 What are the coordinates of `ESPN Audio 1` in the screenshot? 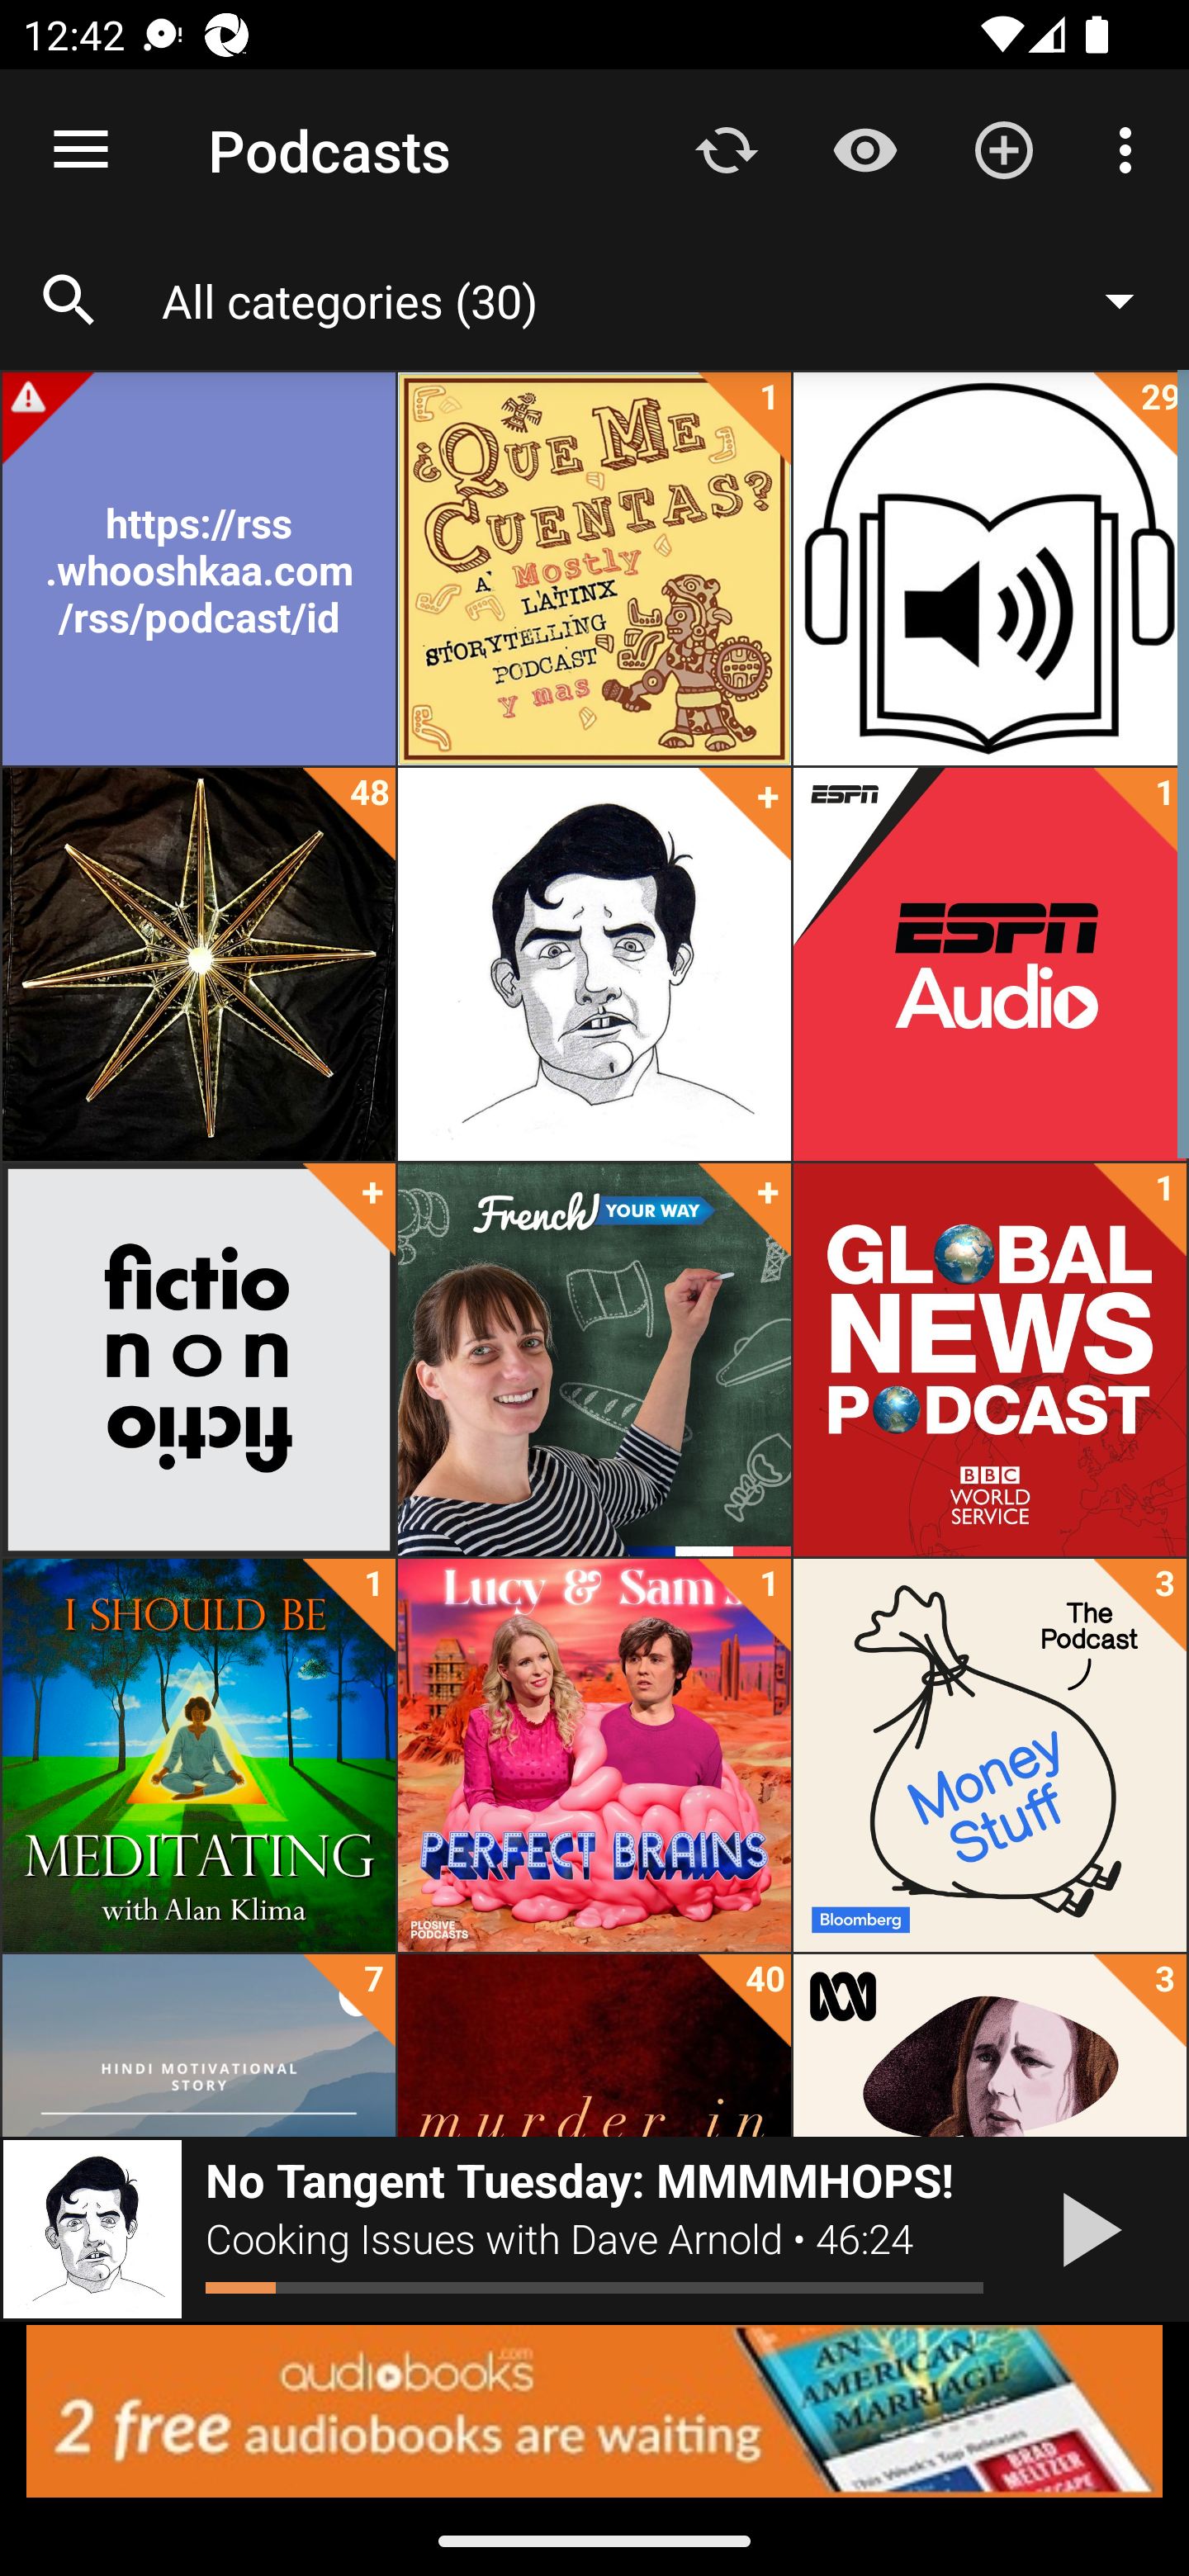 It's located at (989, 964).